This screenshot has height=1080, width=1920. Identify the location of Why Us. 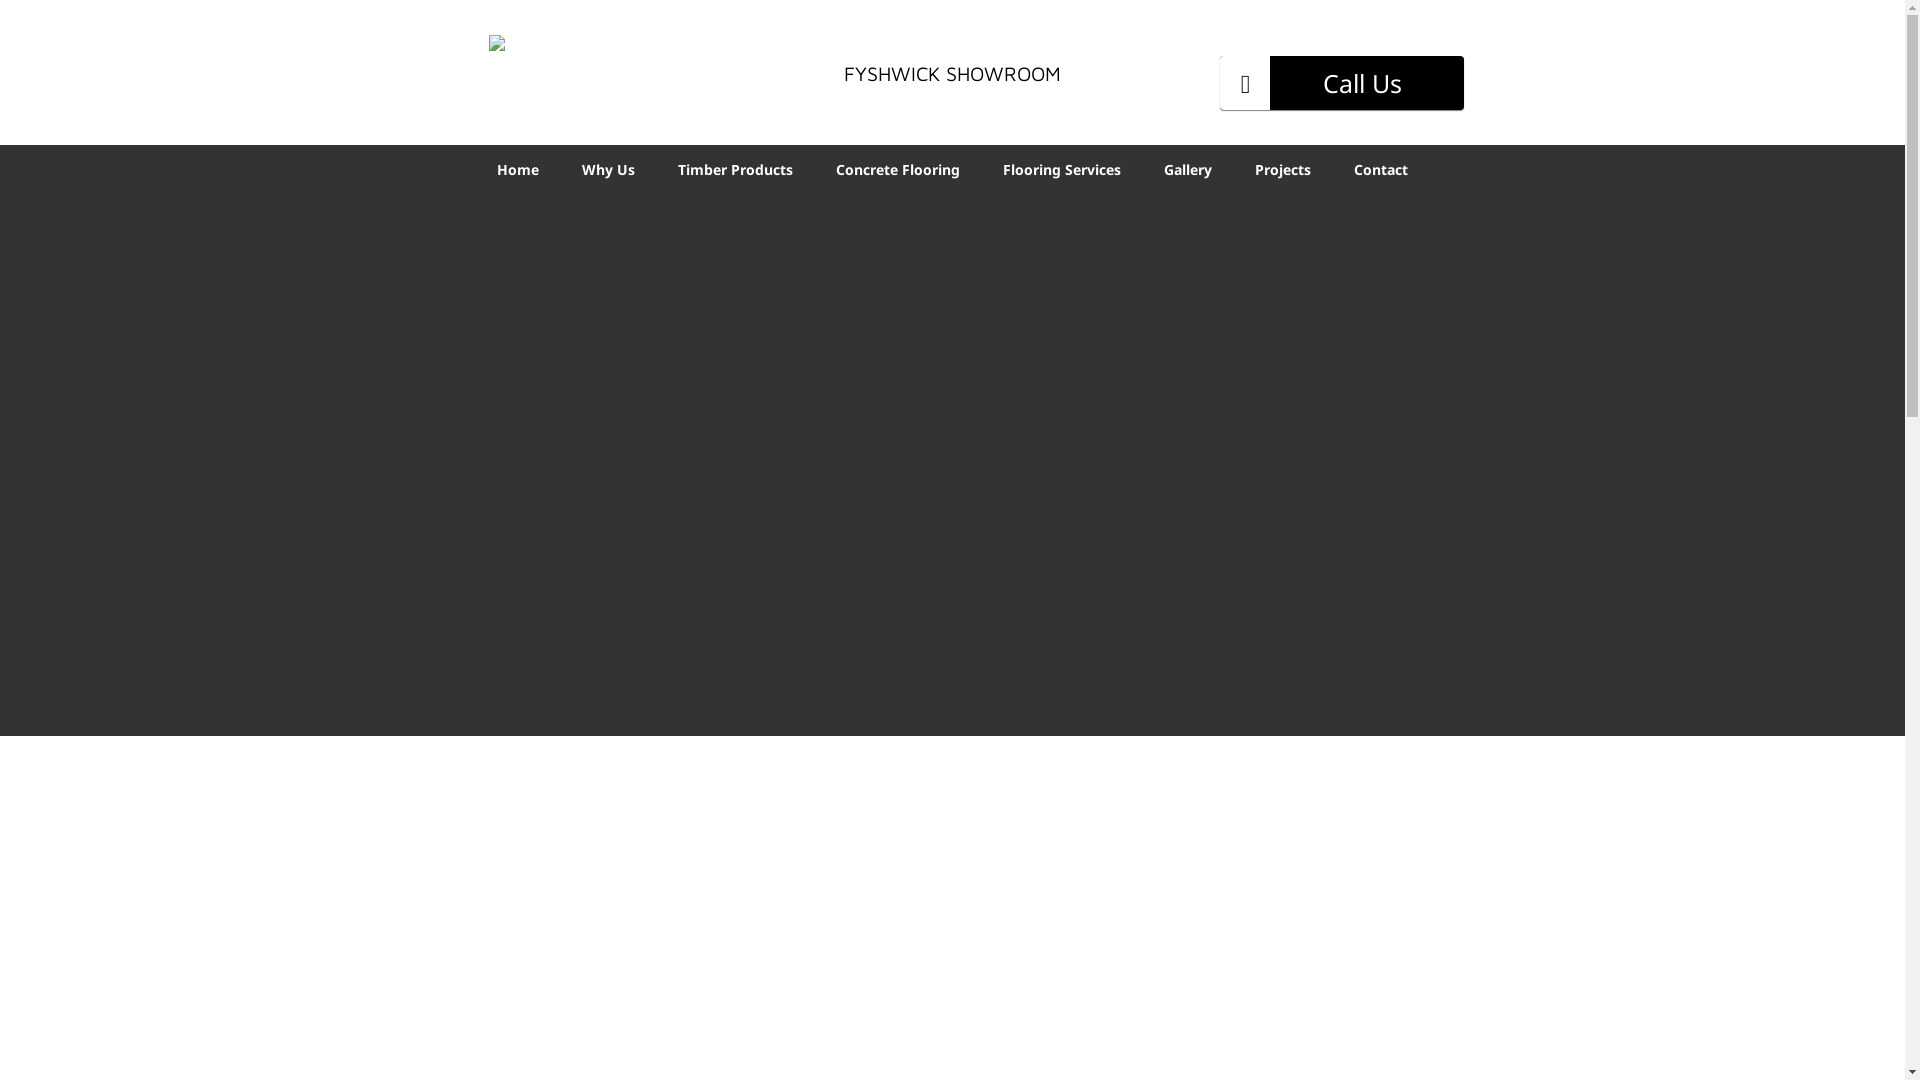
(608, 168).